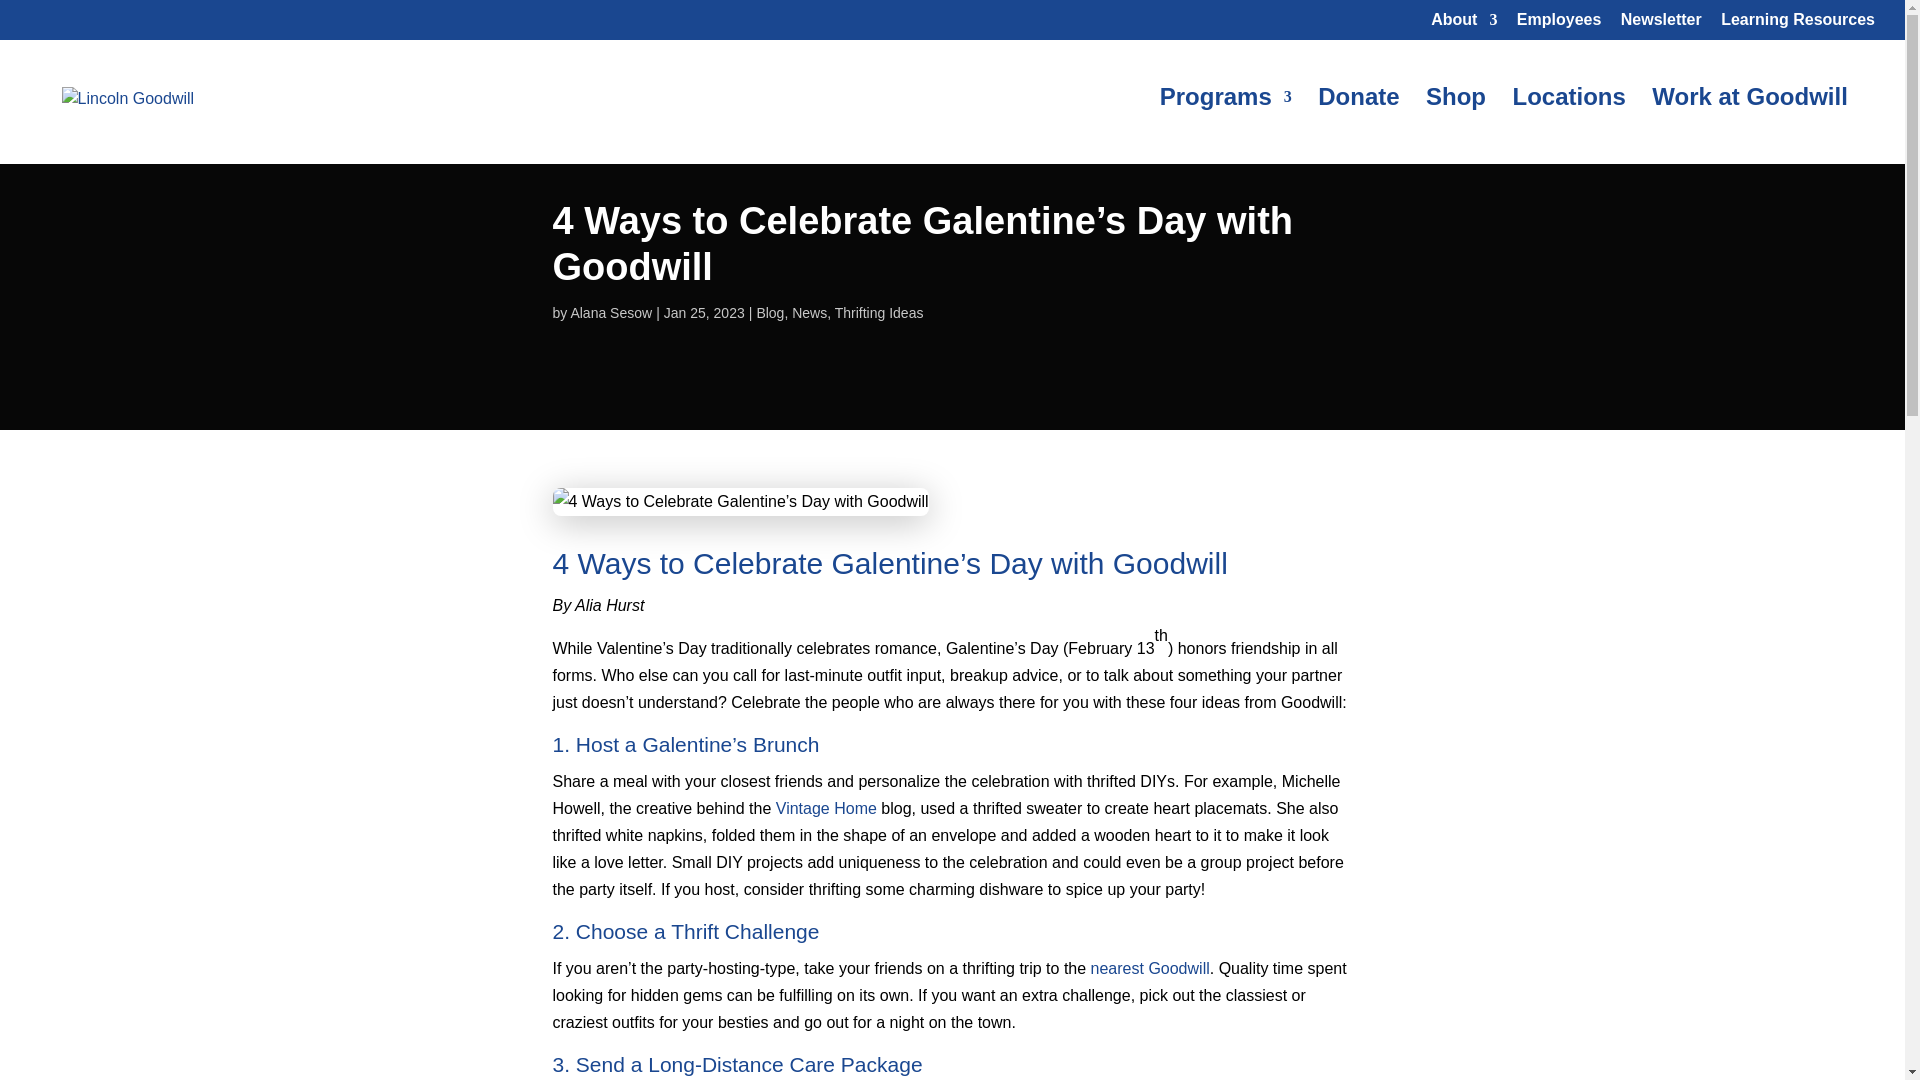  Describe the element at coordinates (1558, 25) in the screenshot. I see `Employees` at that location.